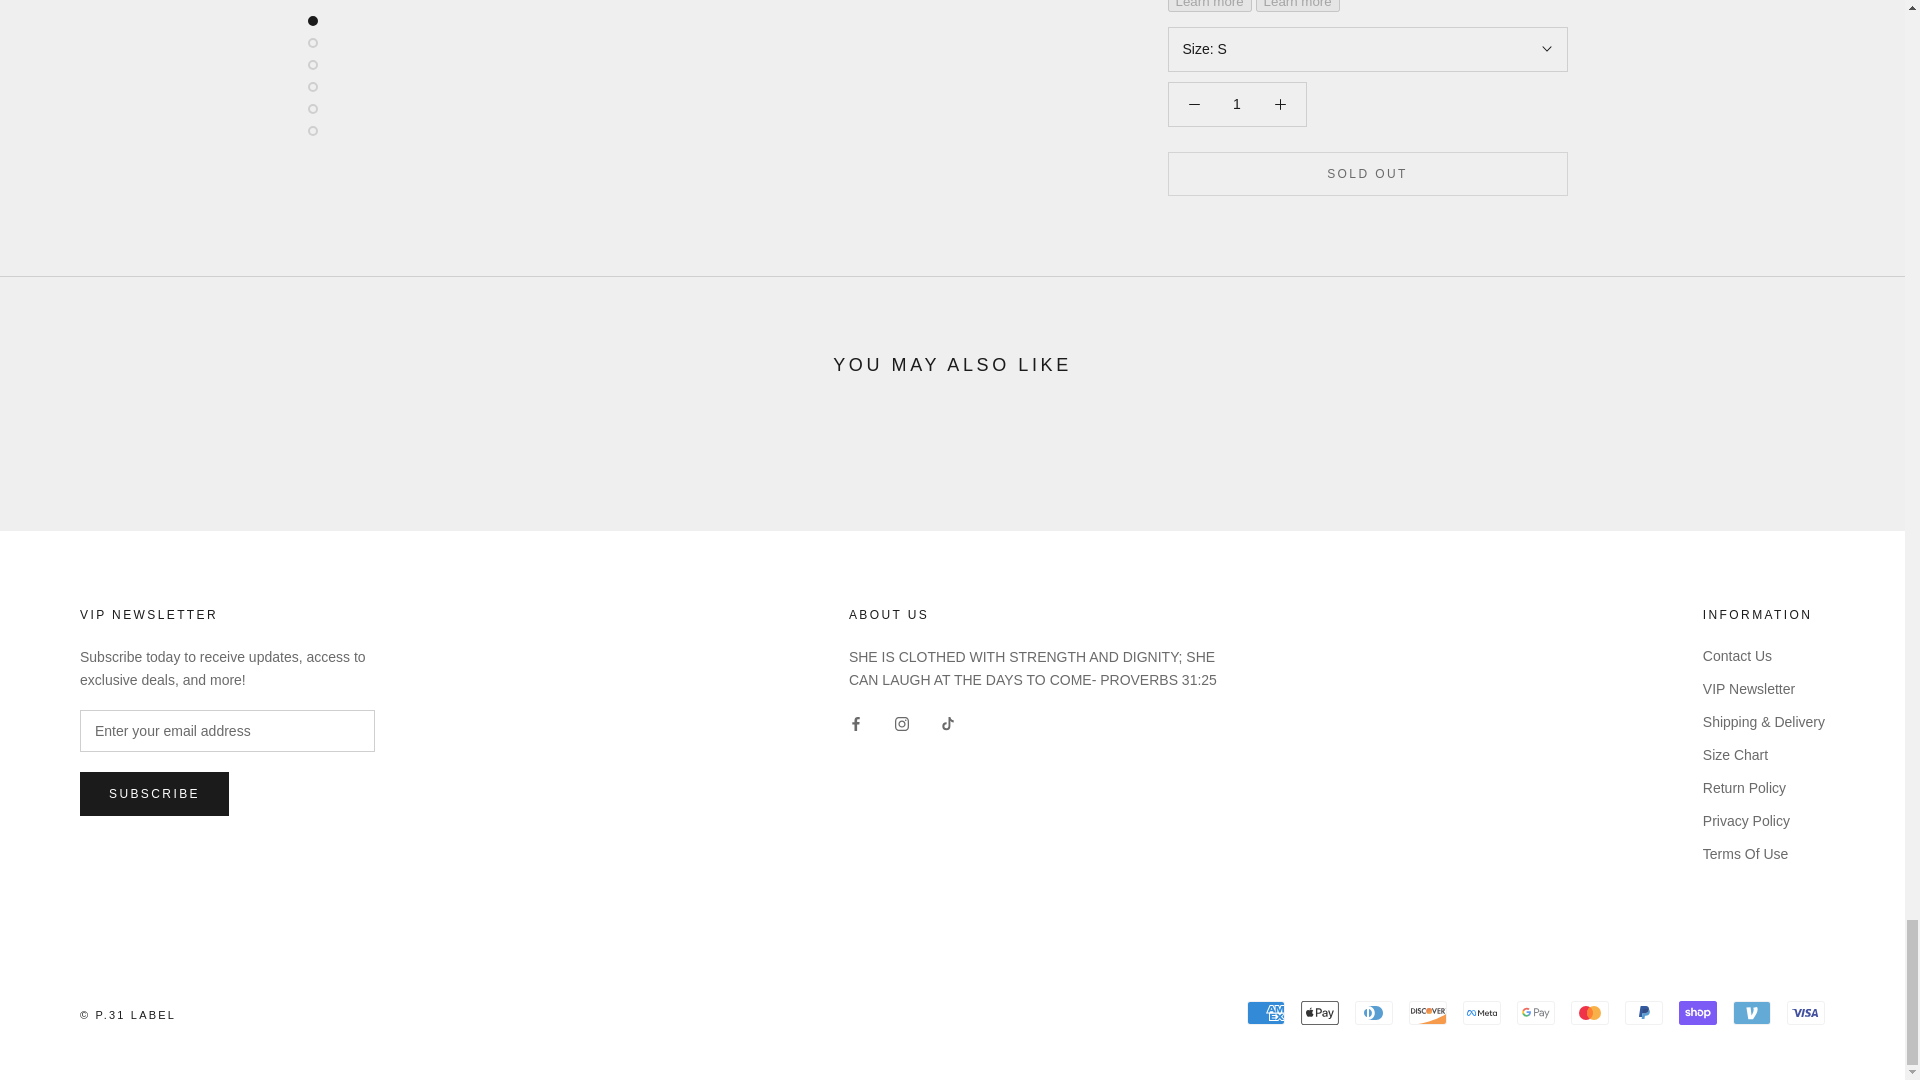 This screenshot has height=1080, width=1920. I want to click on Venmo, so click(1752, 1012).